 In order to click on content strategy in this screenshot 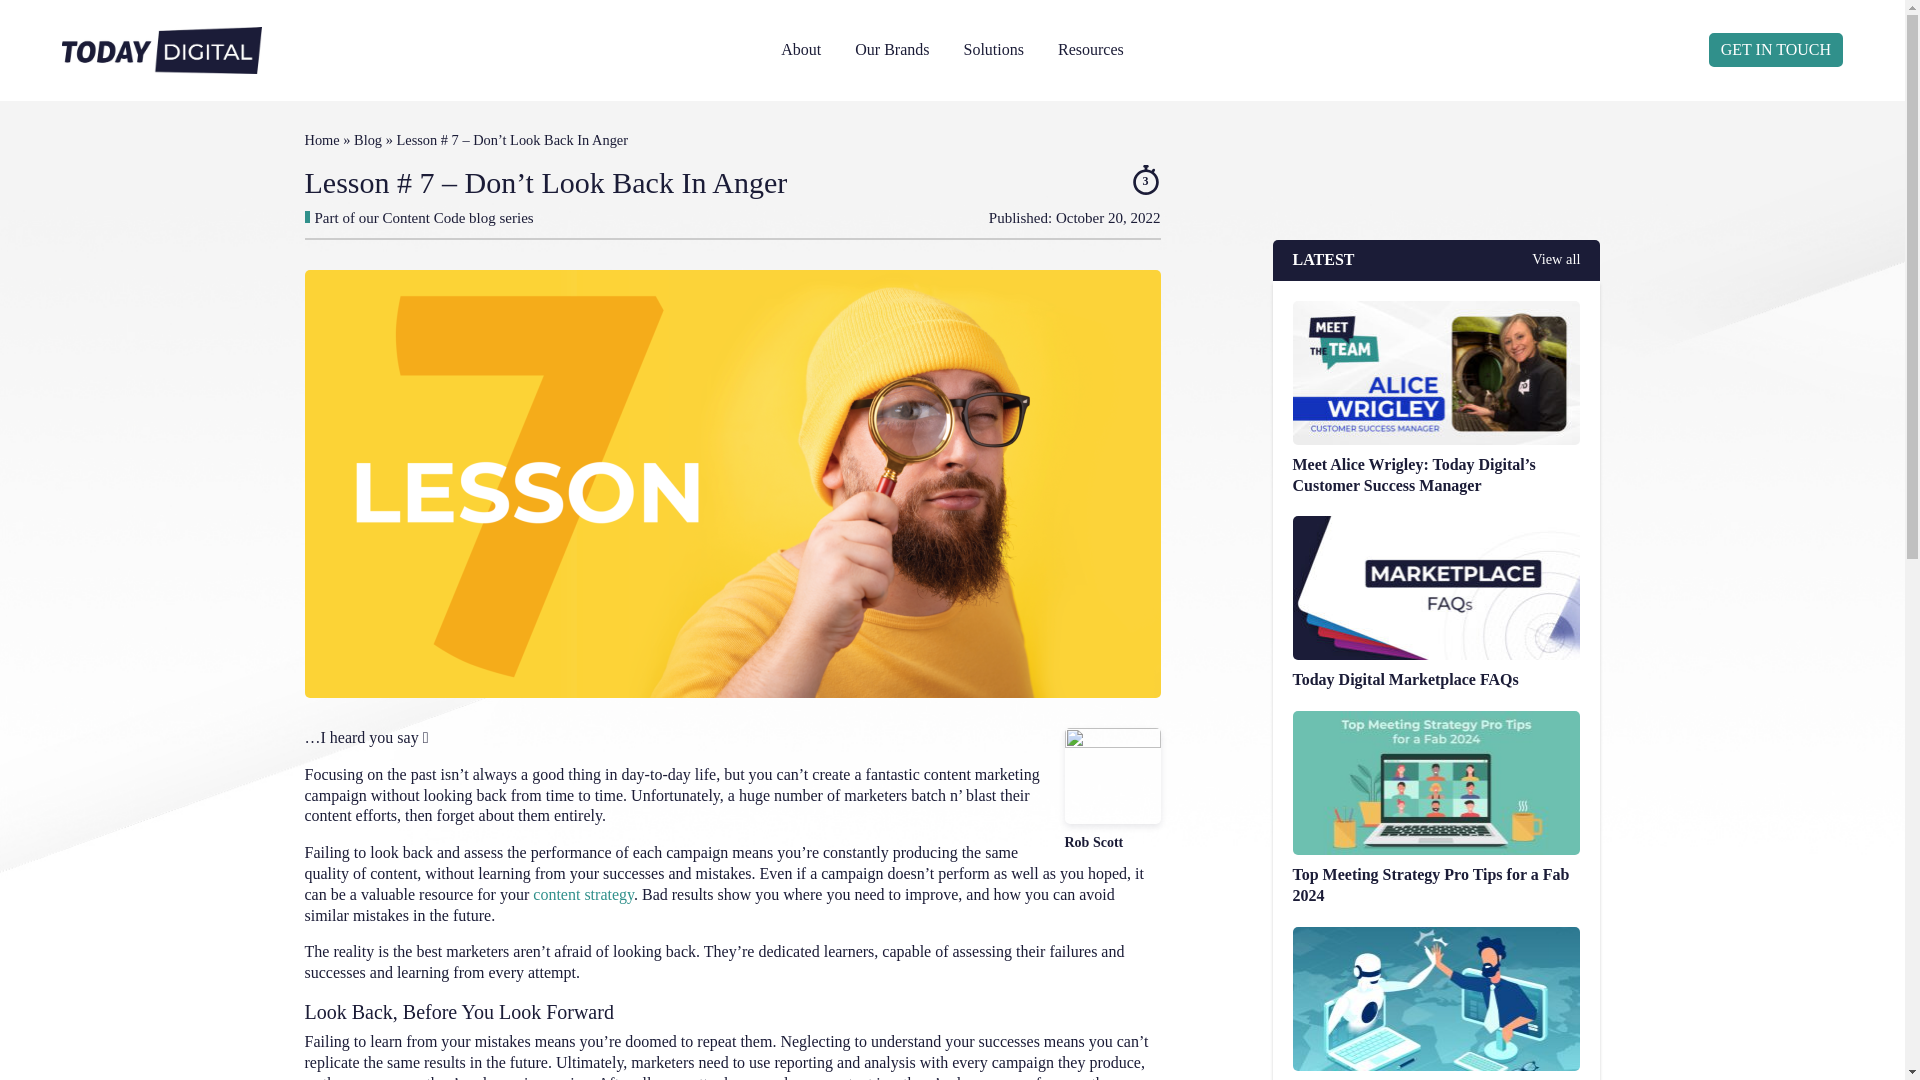, I will do `click(583, 894)`.